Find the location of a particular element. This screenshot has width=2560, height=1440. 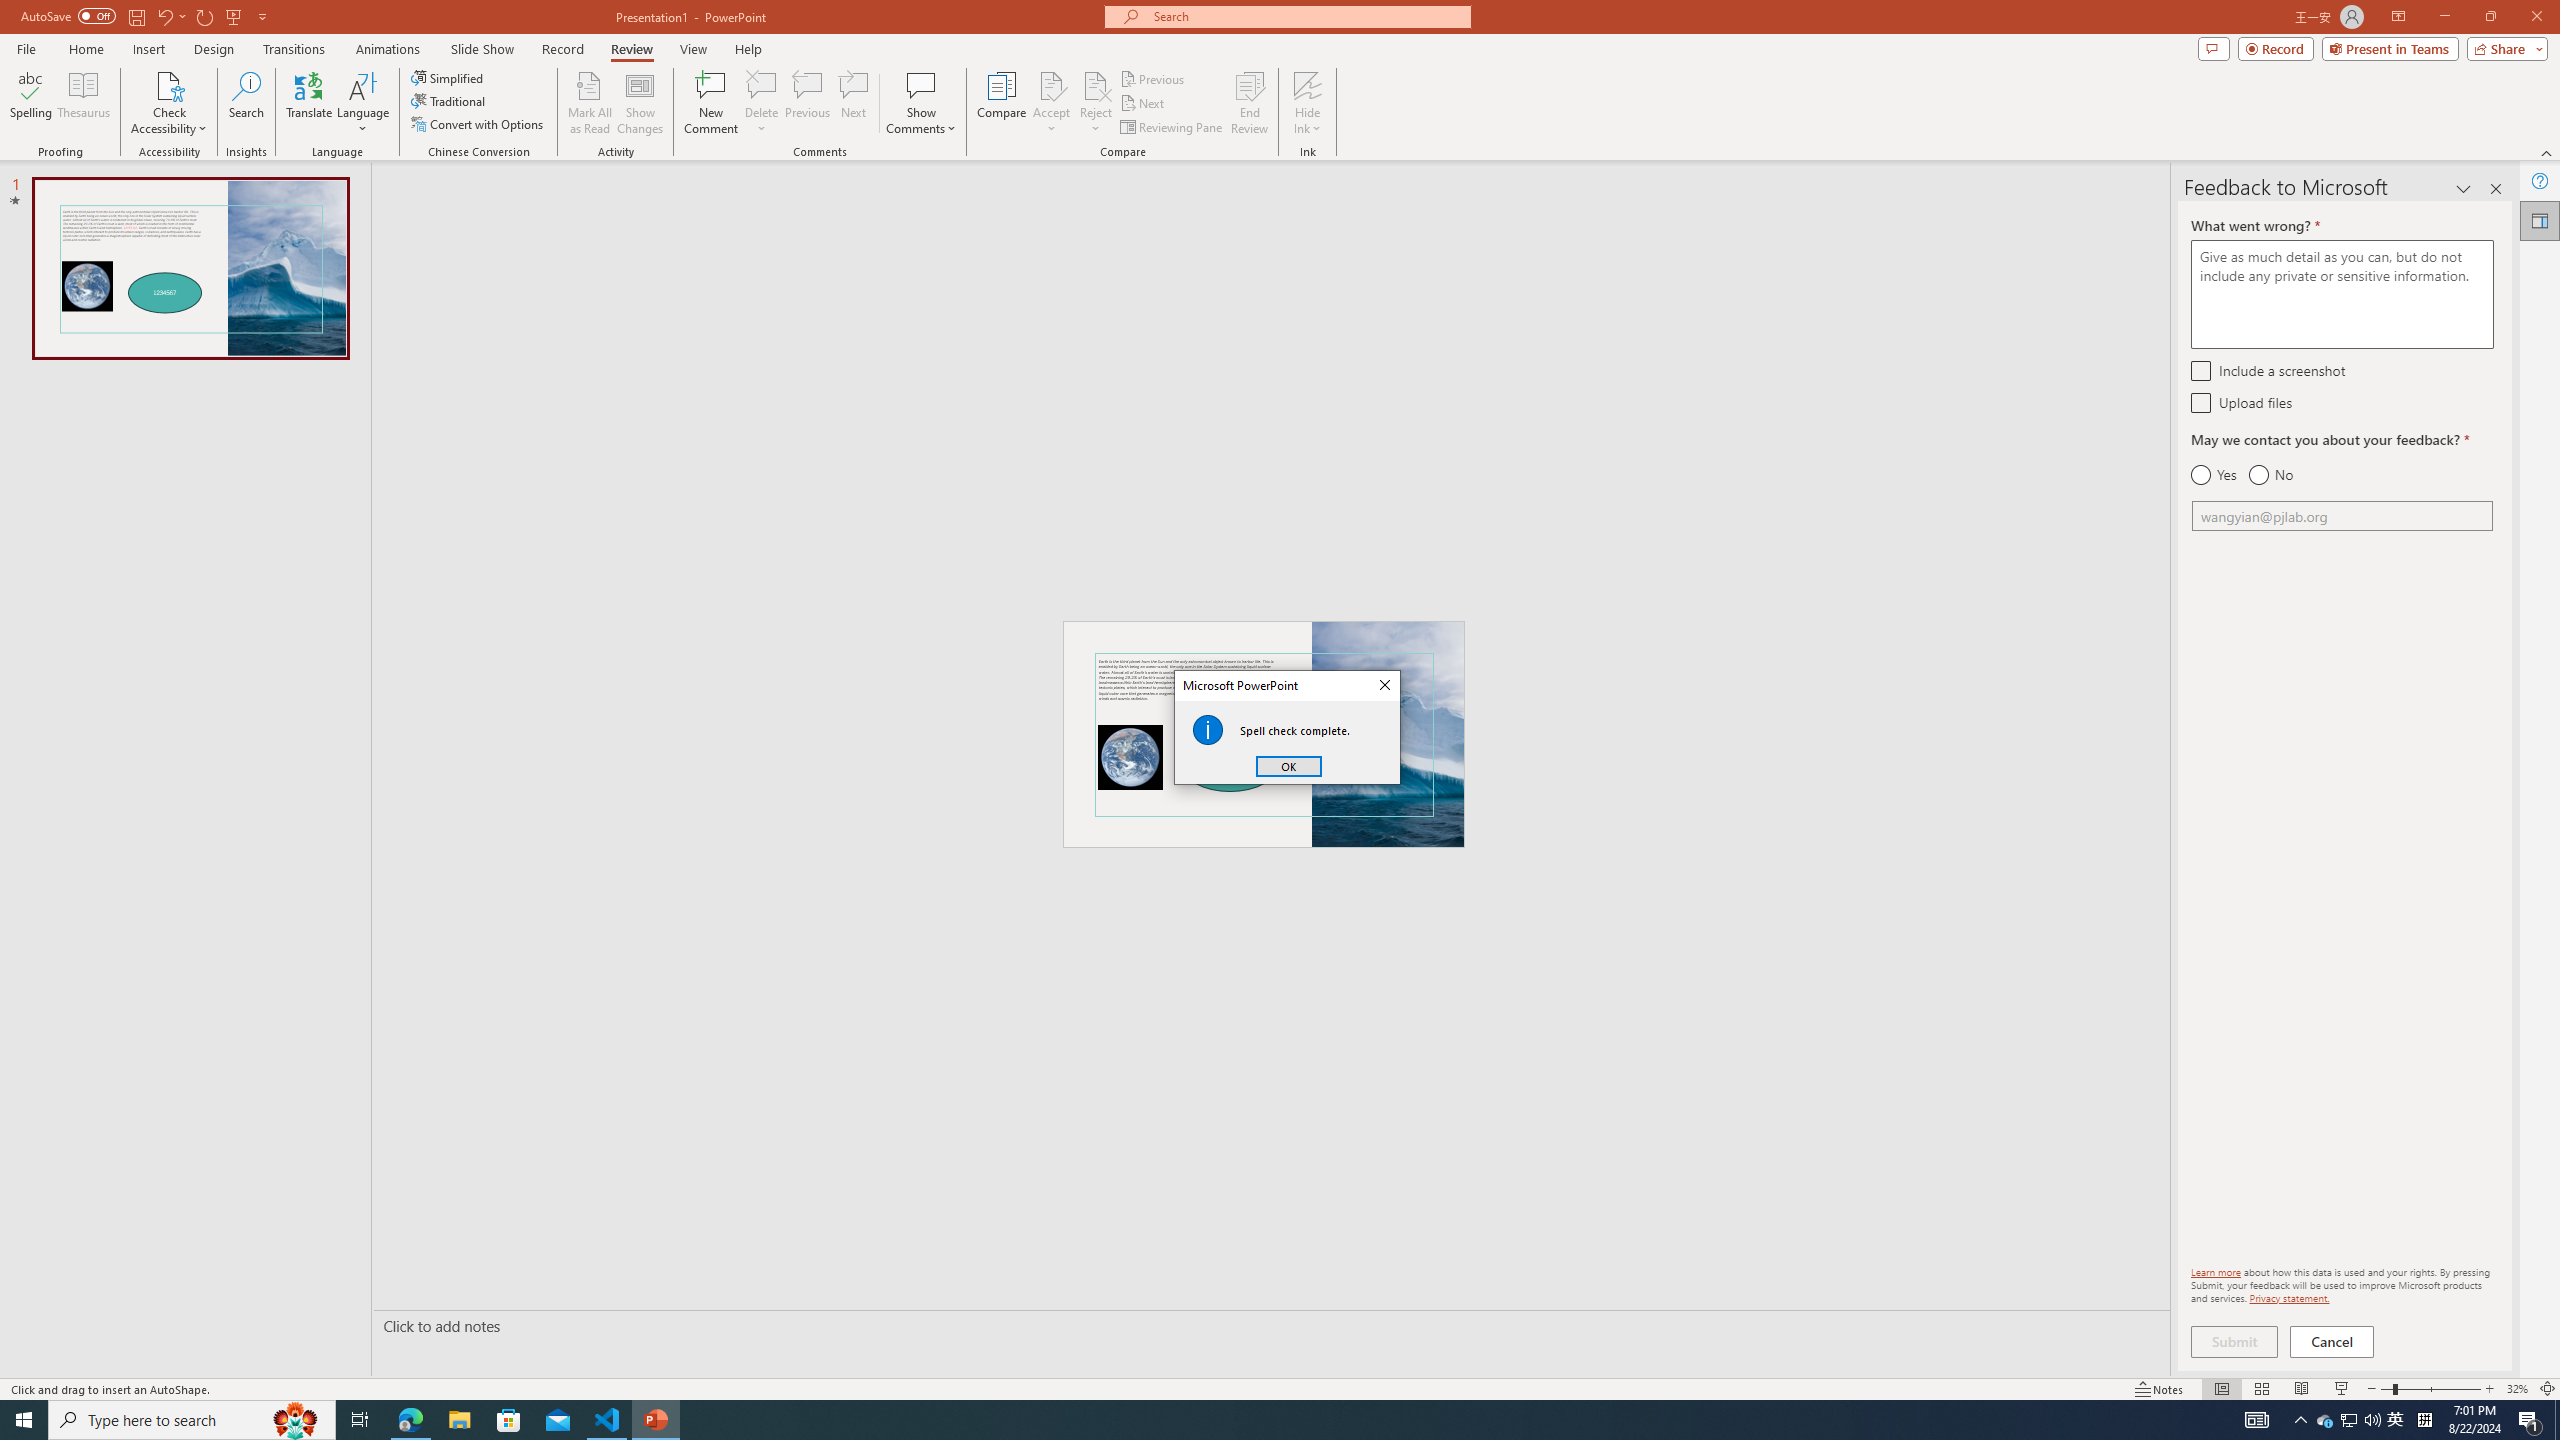

No is located at coordinates (2270, 475).